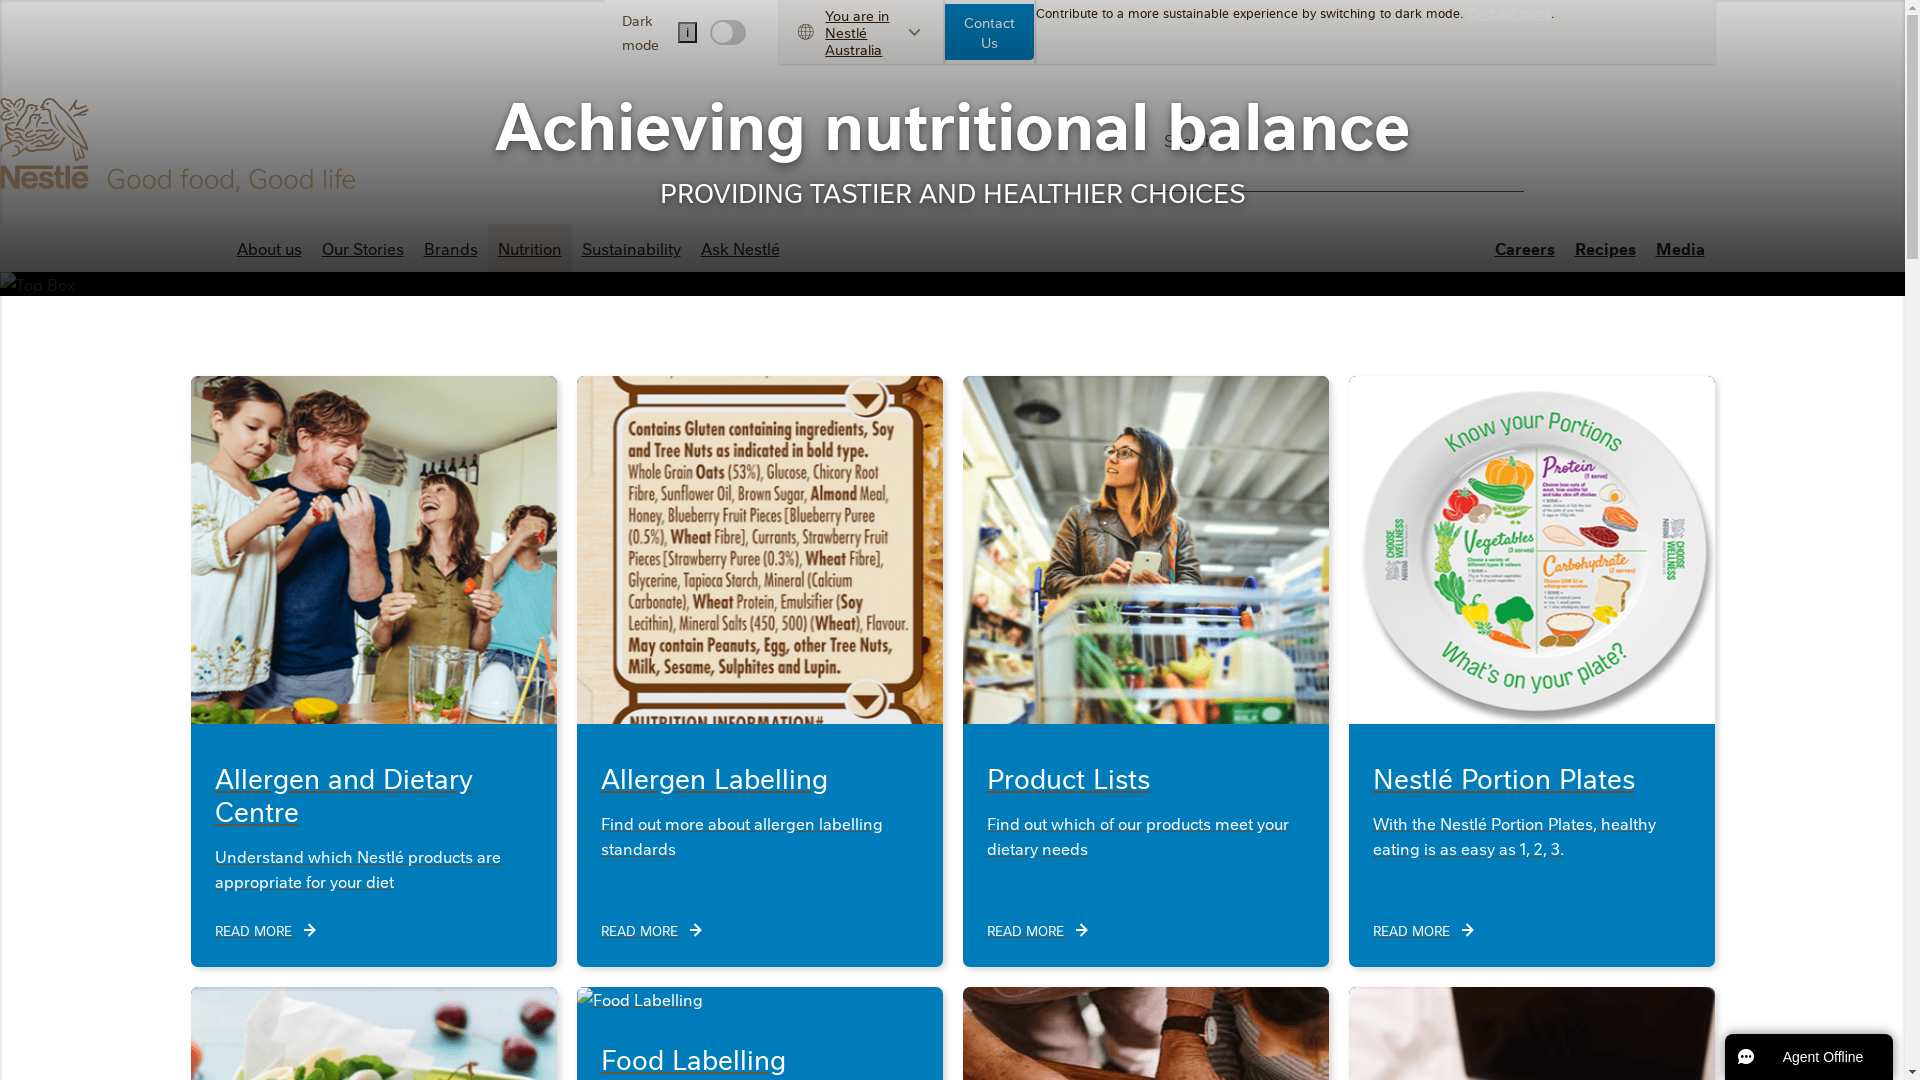 This screenshot has height=1080, width=1920. Describe the element at coordinates (1504, 155) in the screenshot. I see `Search` at that location.